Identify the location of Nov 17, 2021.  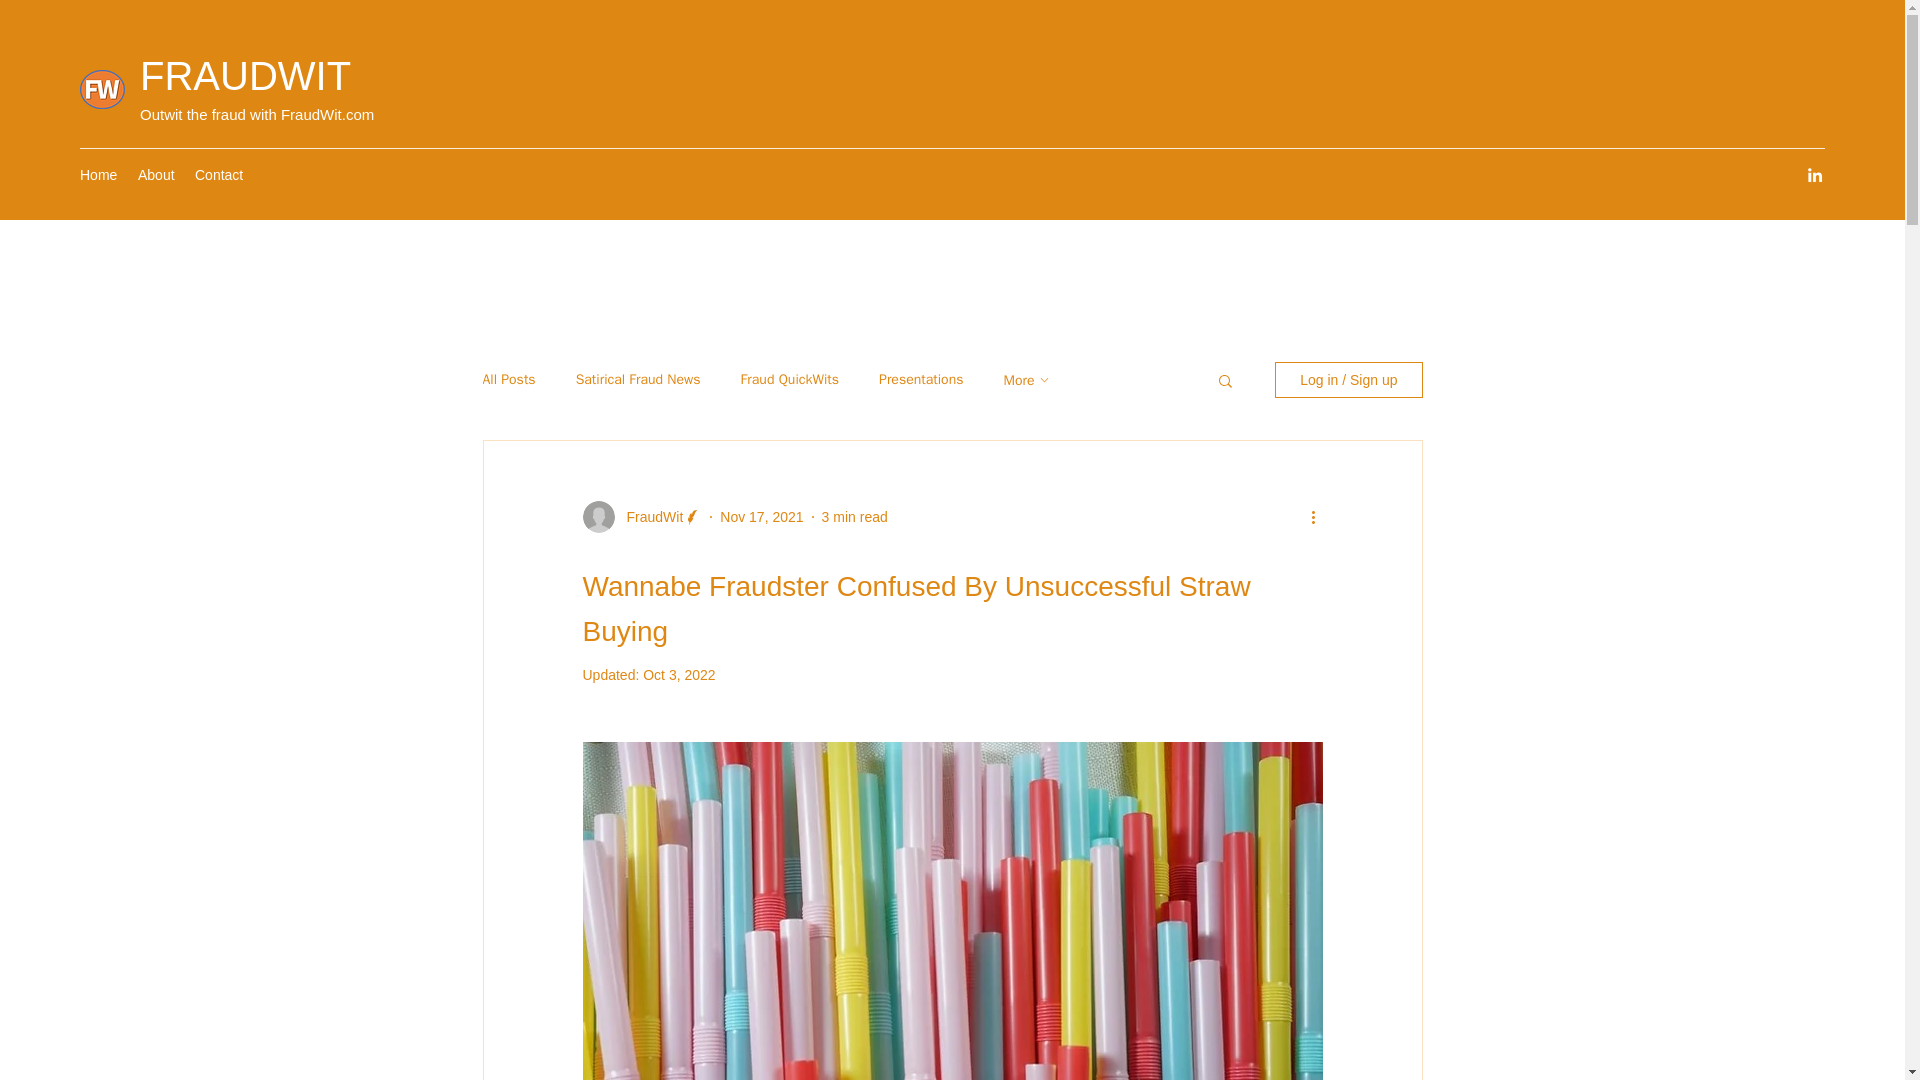
(761, 515).